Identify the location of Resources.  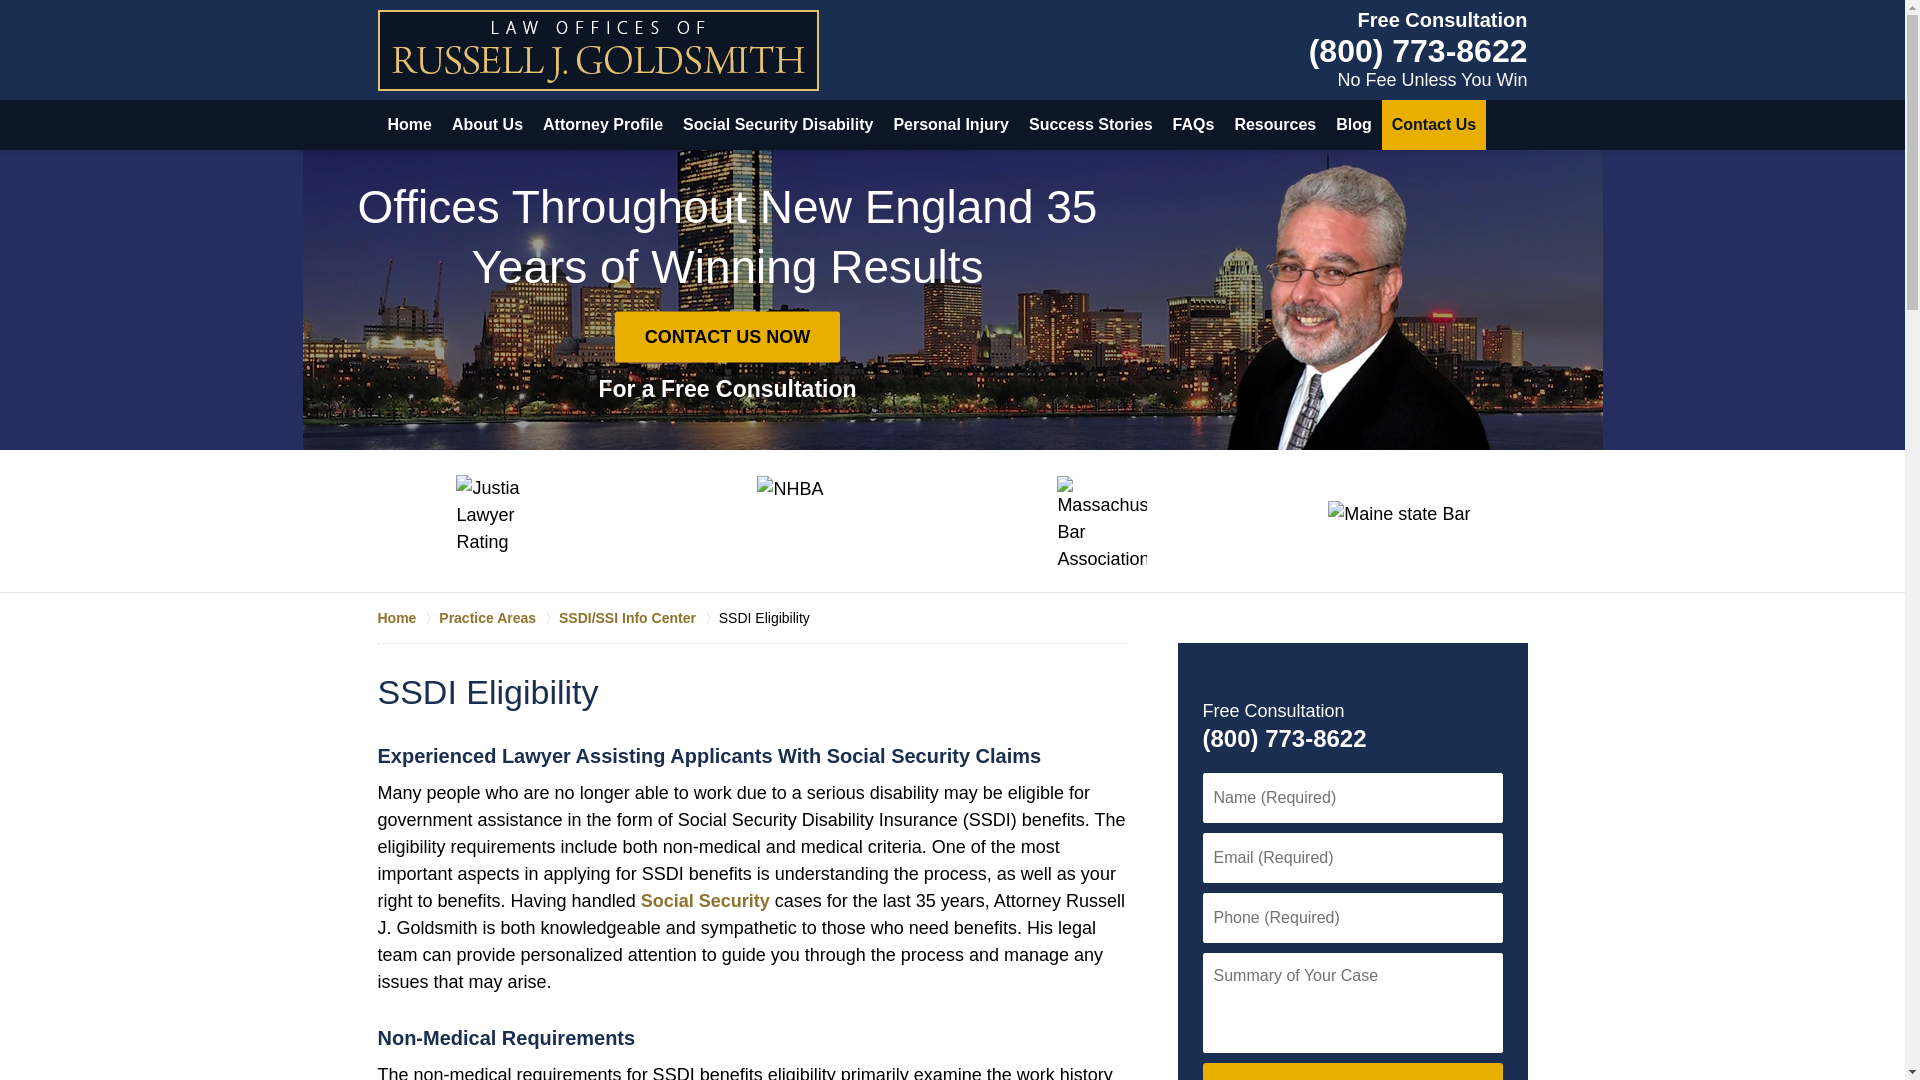
(1275, 125).